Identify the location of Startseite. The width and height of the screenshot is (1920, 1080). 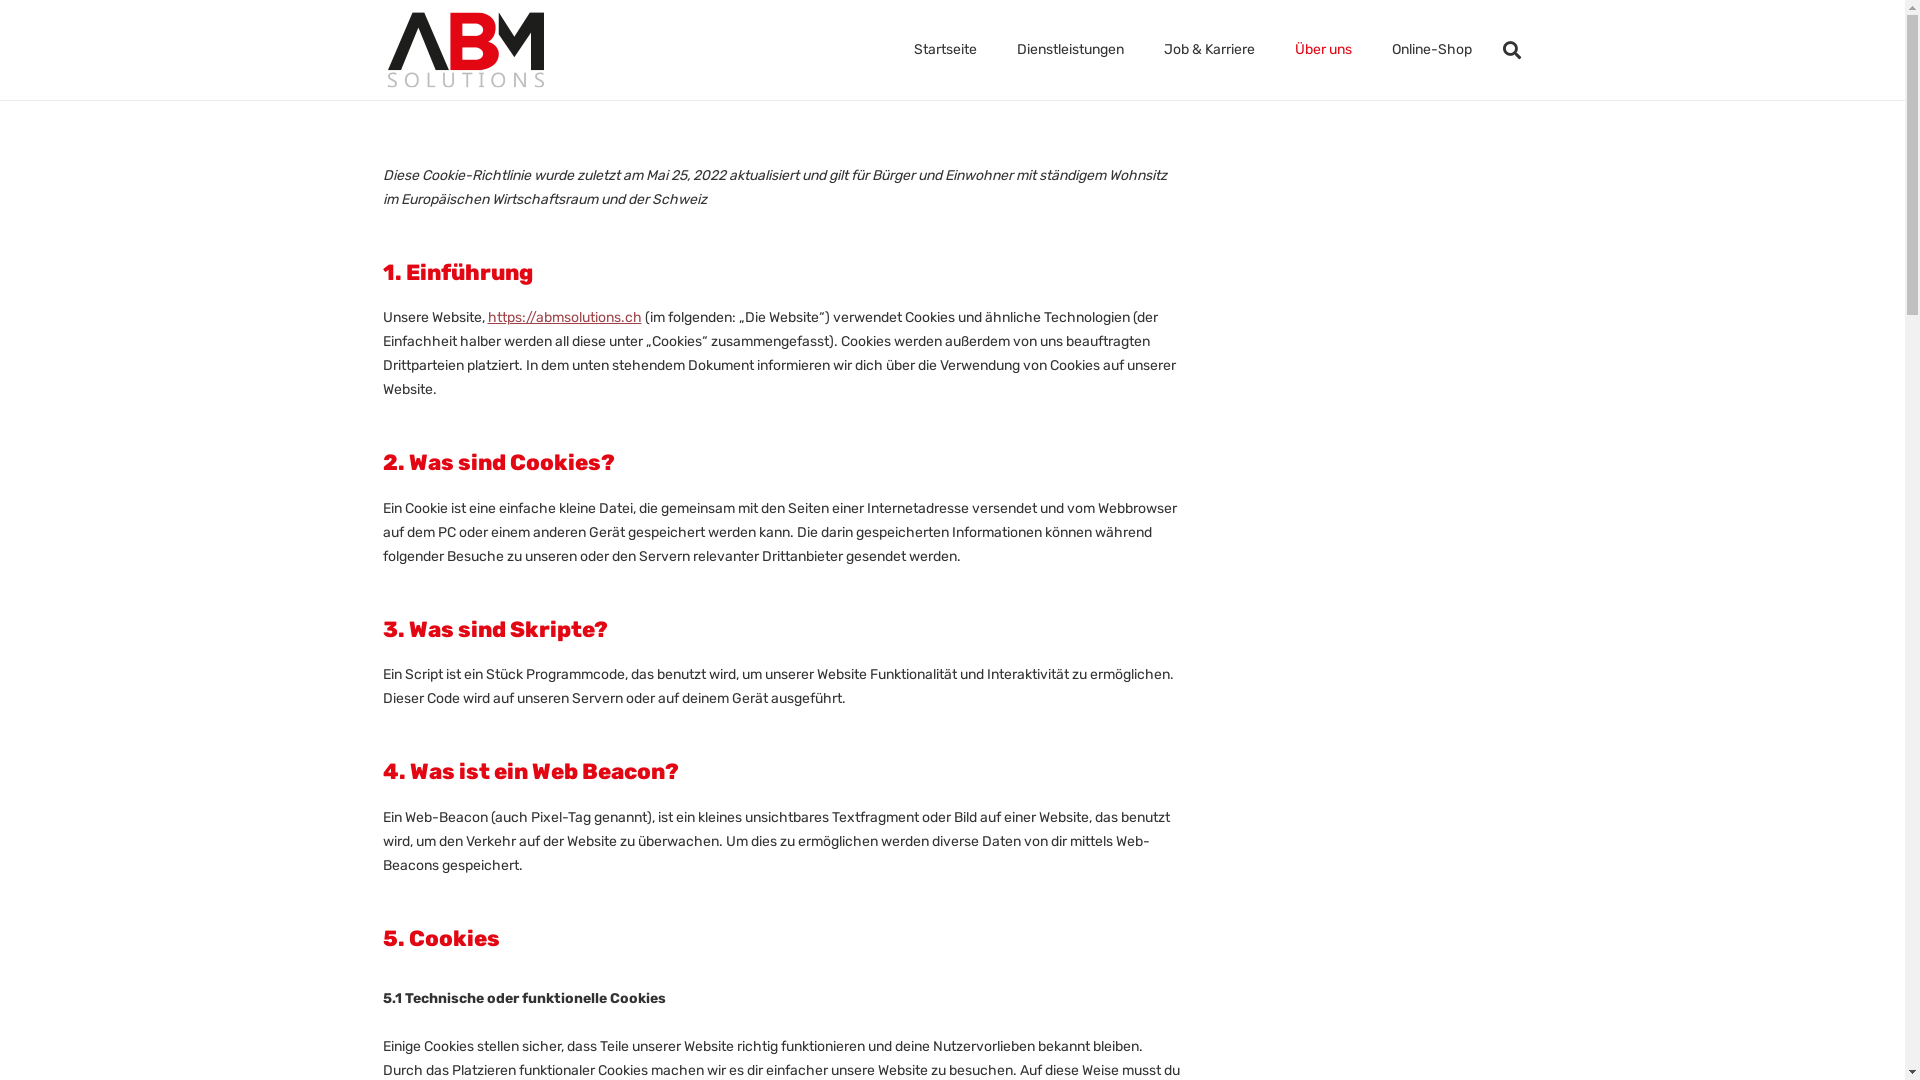
(946, 50).